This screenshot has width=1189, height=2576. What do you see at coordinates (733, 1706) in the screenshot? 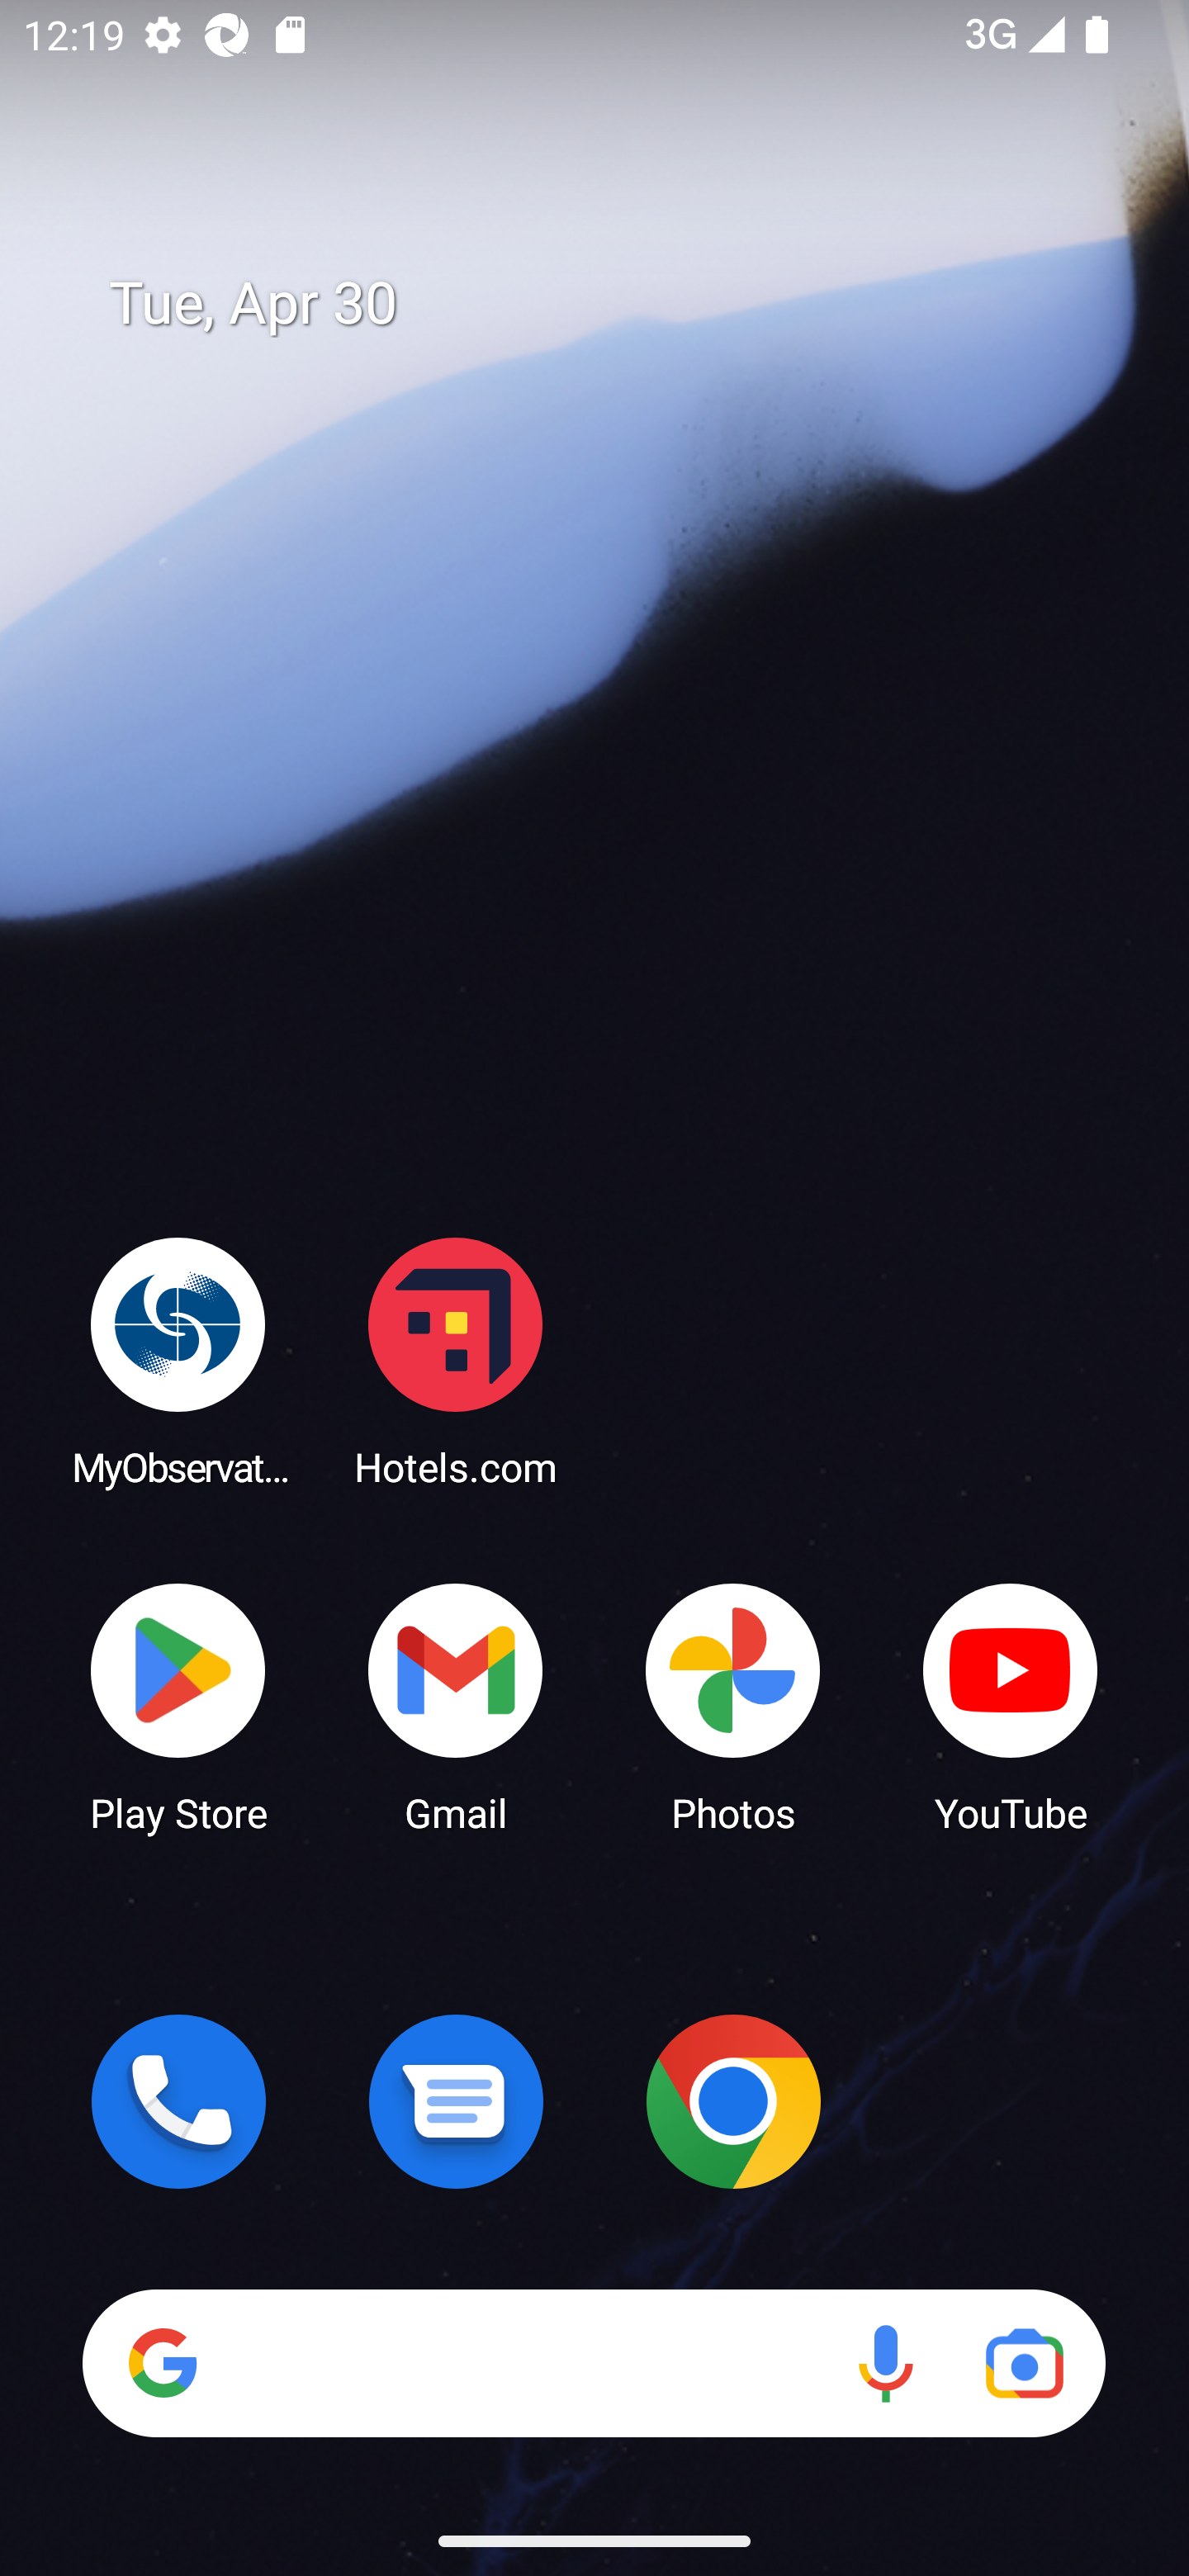
I see `Photos` at bounding box center [733, 1706].